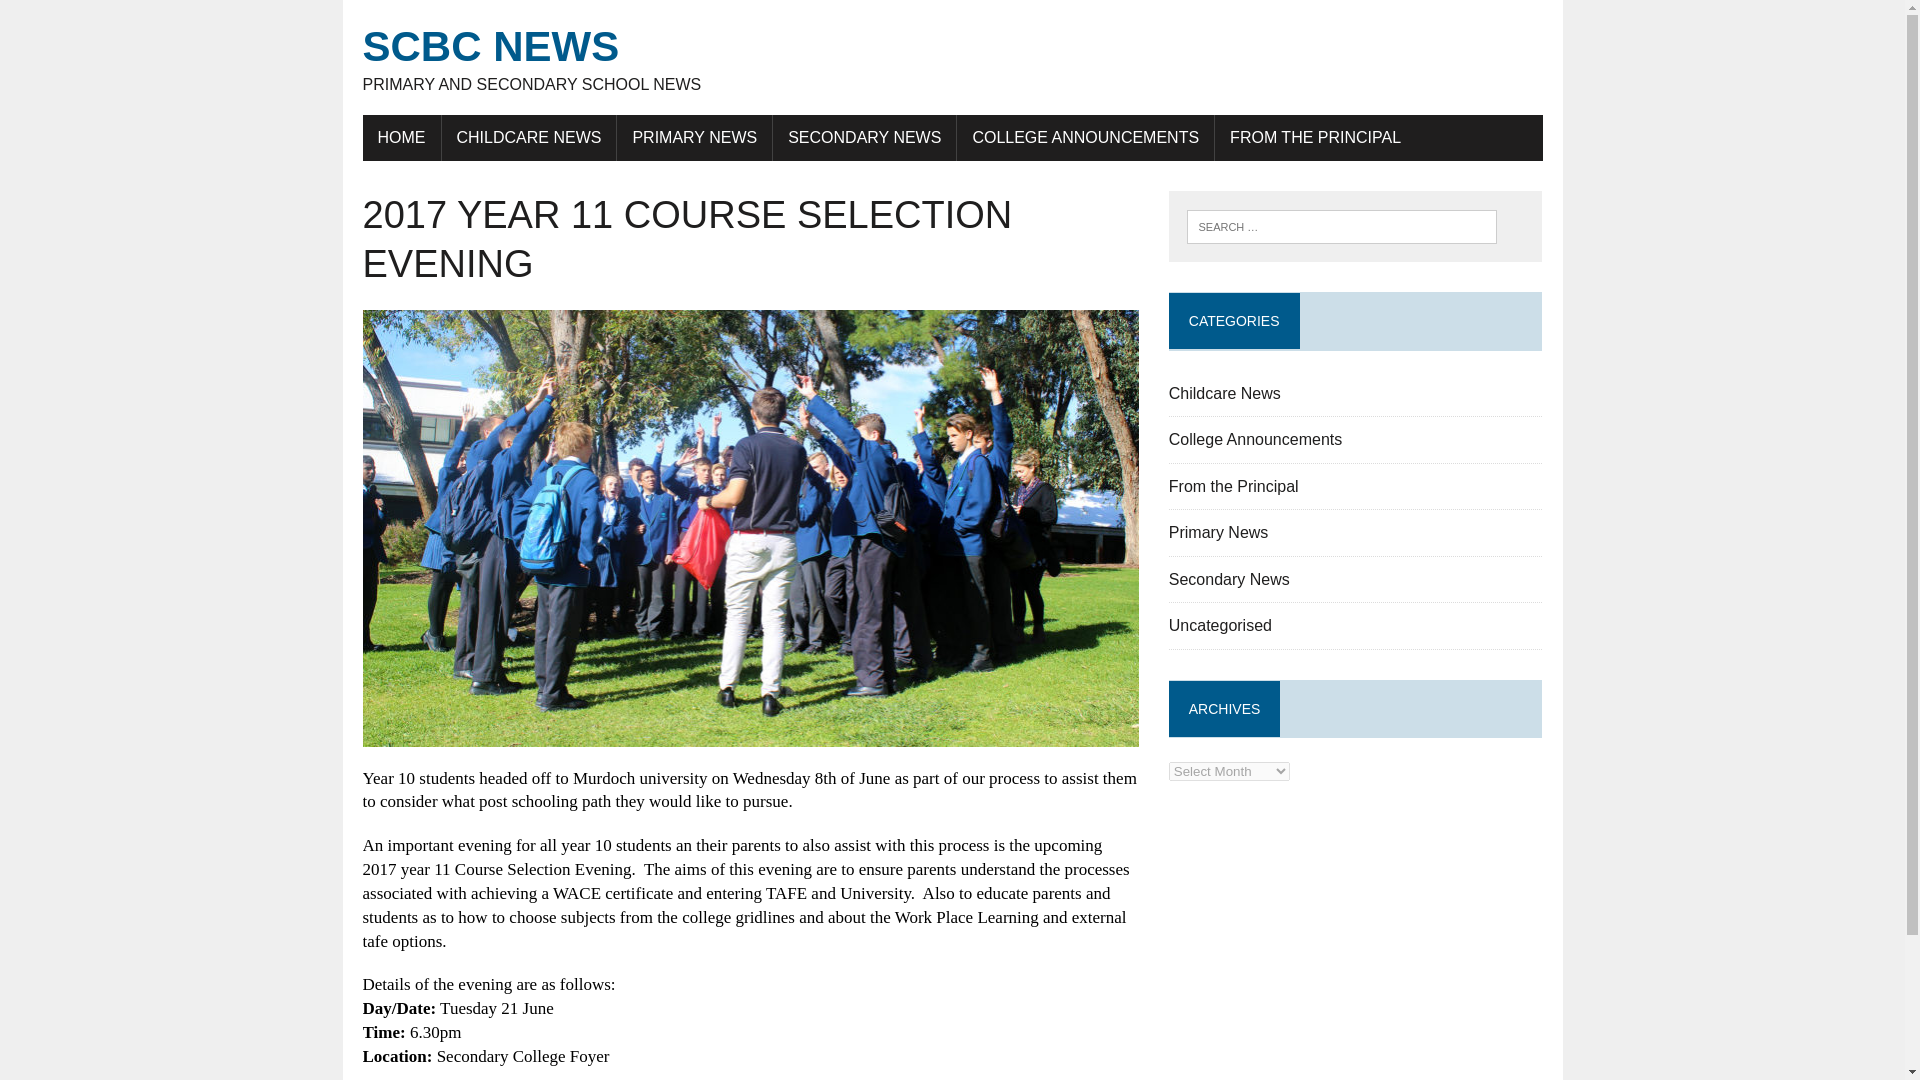 This screenshot has height=1080, width=1920. I want to click on HOME, so click(1219, 532).